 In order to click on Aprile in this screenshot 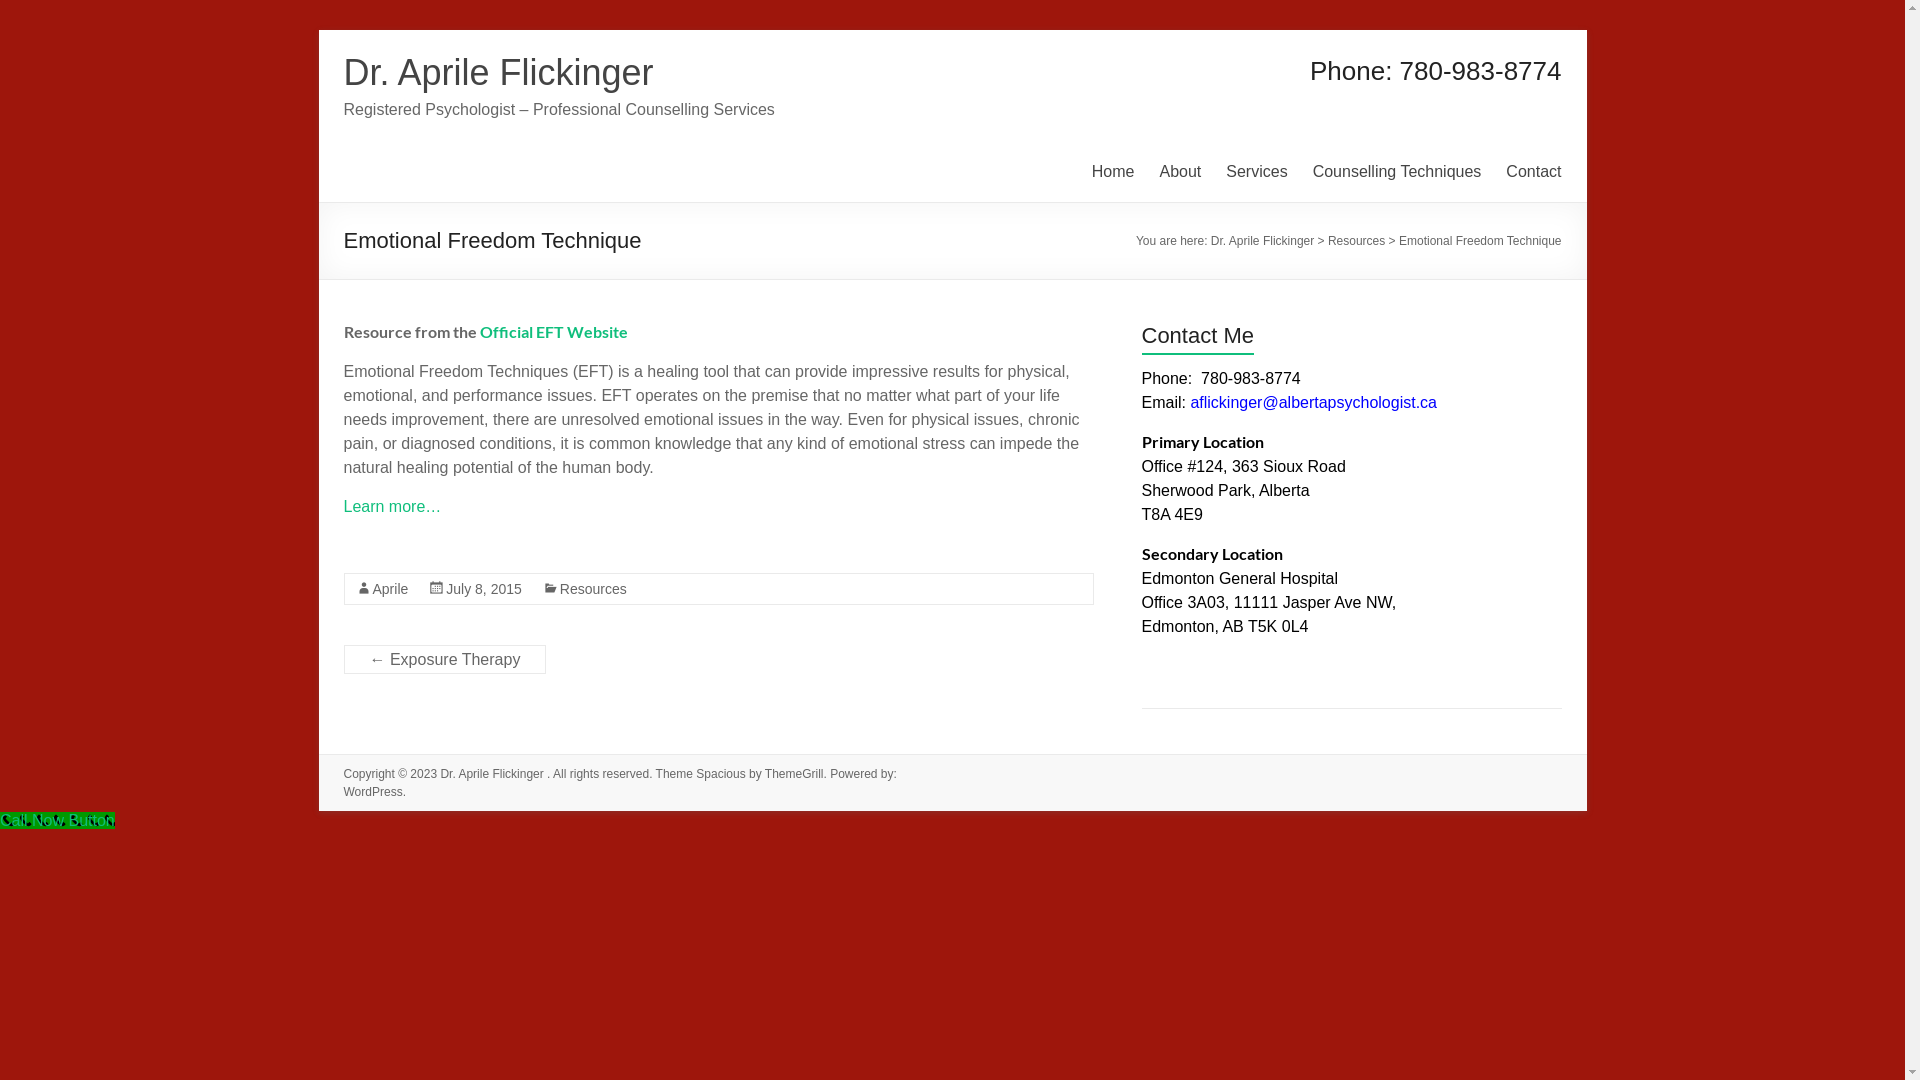, I will do `click(390, 589)`.